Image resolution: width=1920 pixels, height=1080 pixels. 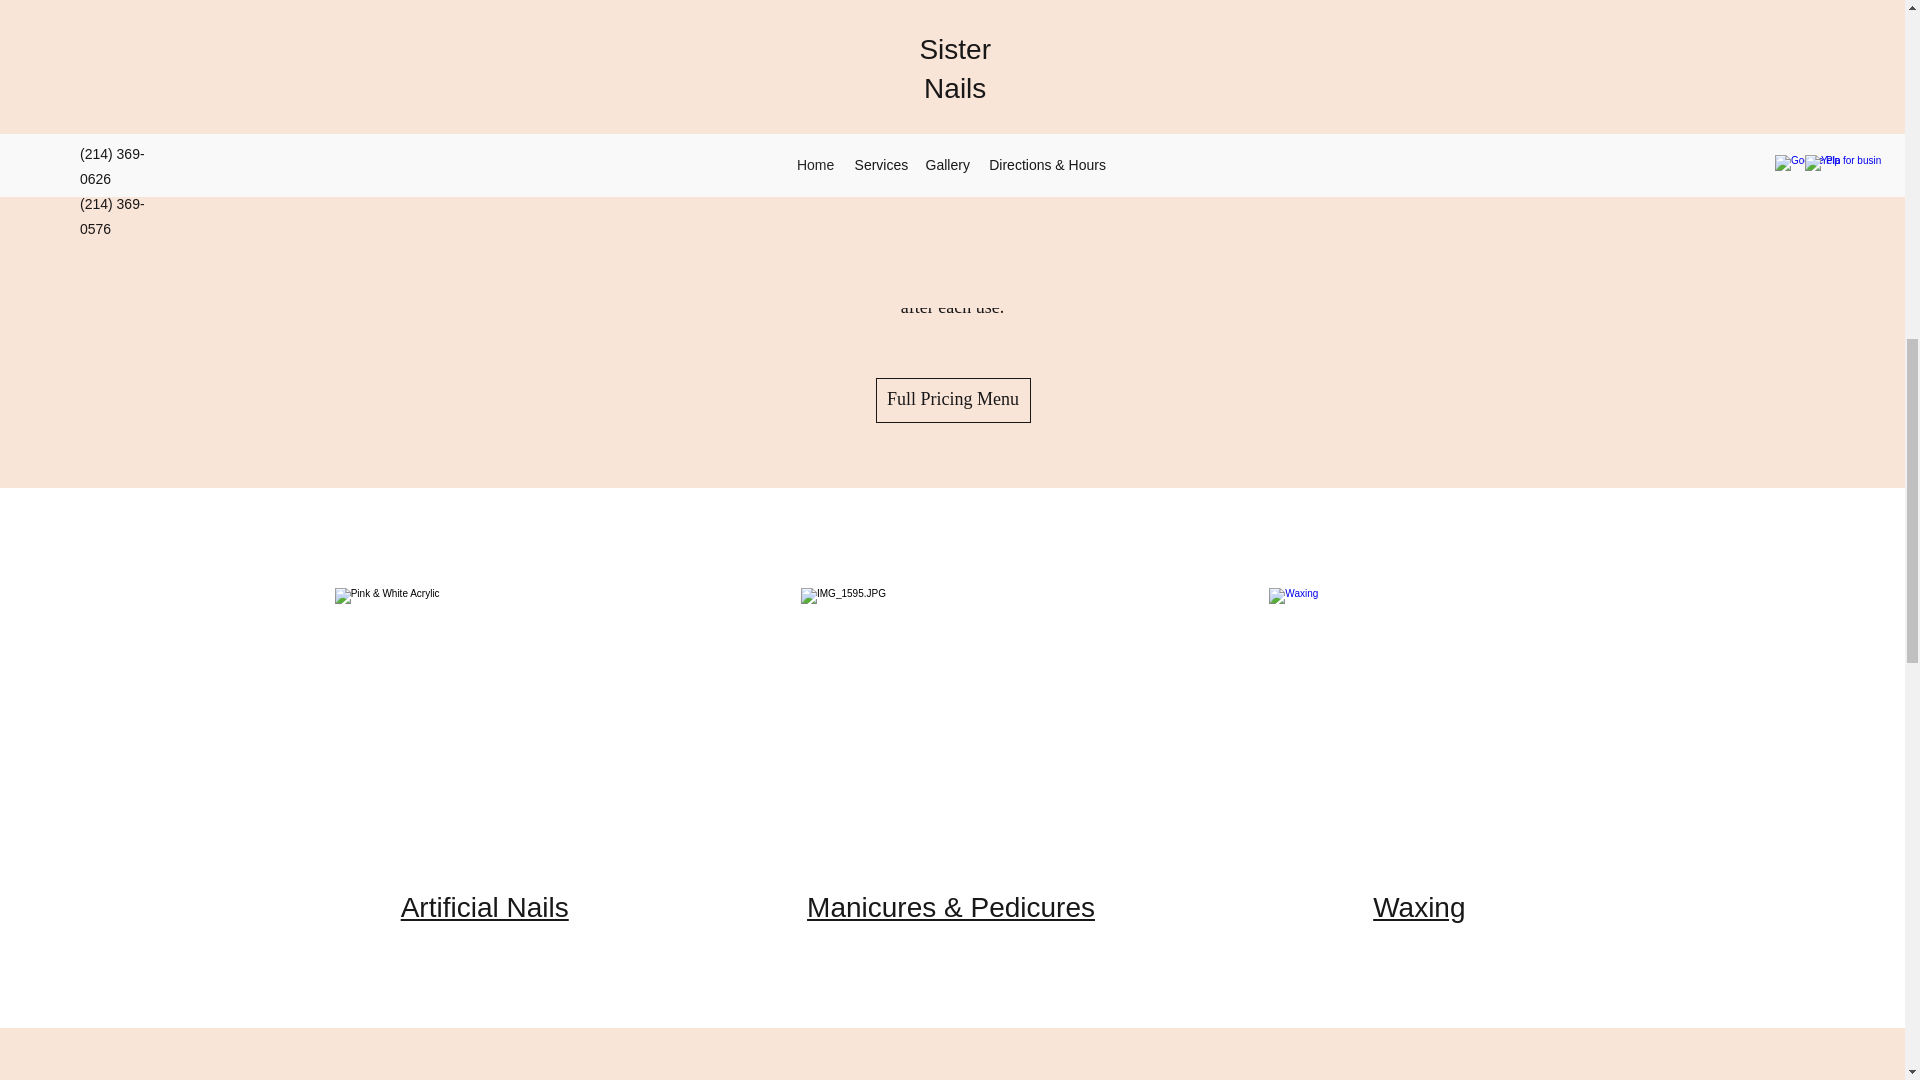 What do you see at coordinates (484, 908) in the screenshot?
I see `Artificial Nails` at bounding box center [484, 908].